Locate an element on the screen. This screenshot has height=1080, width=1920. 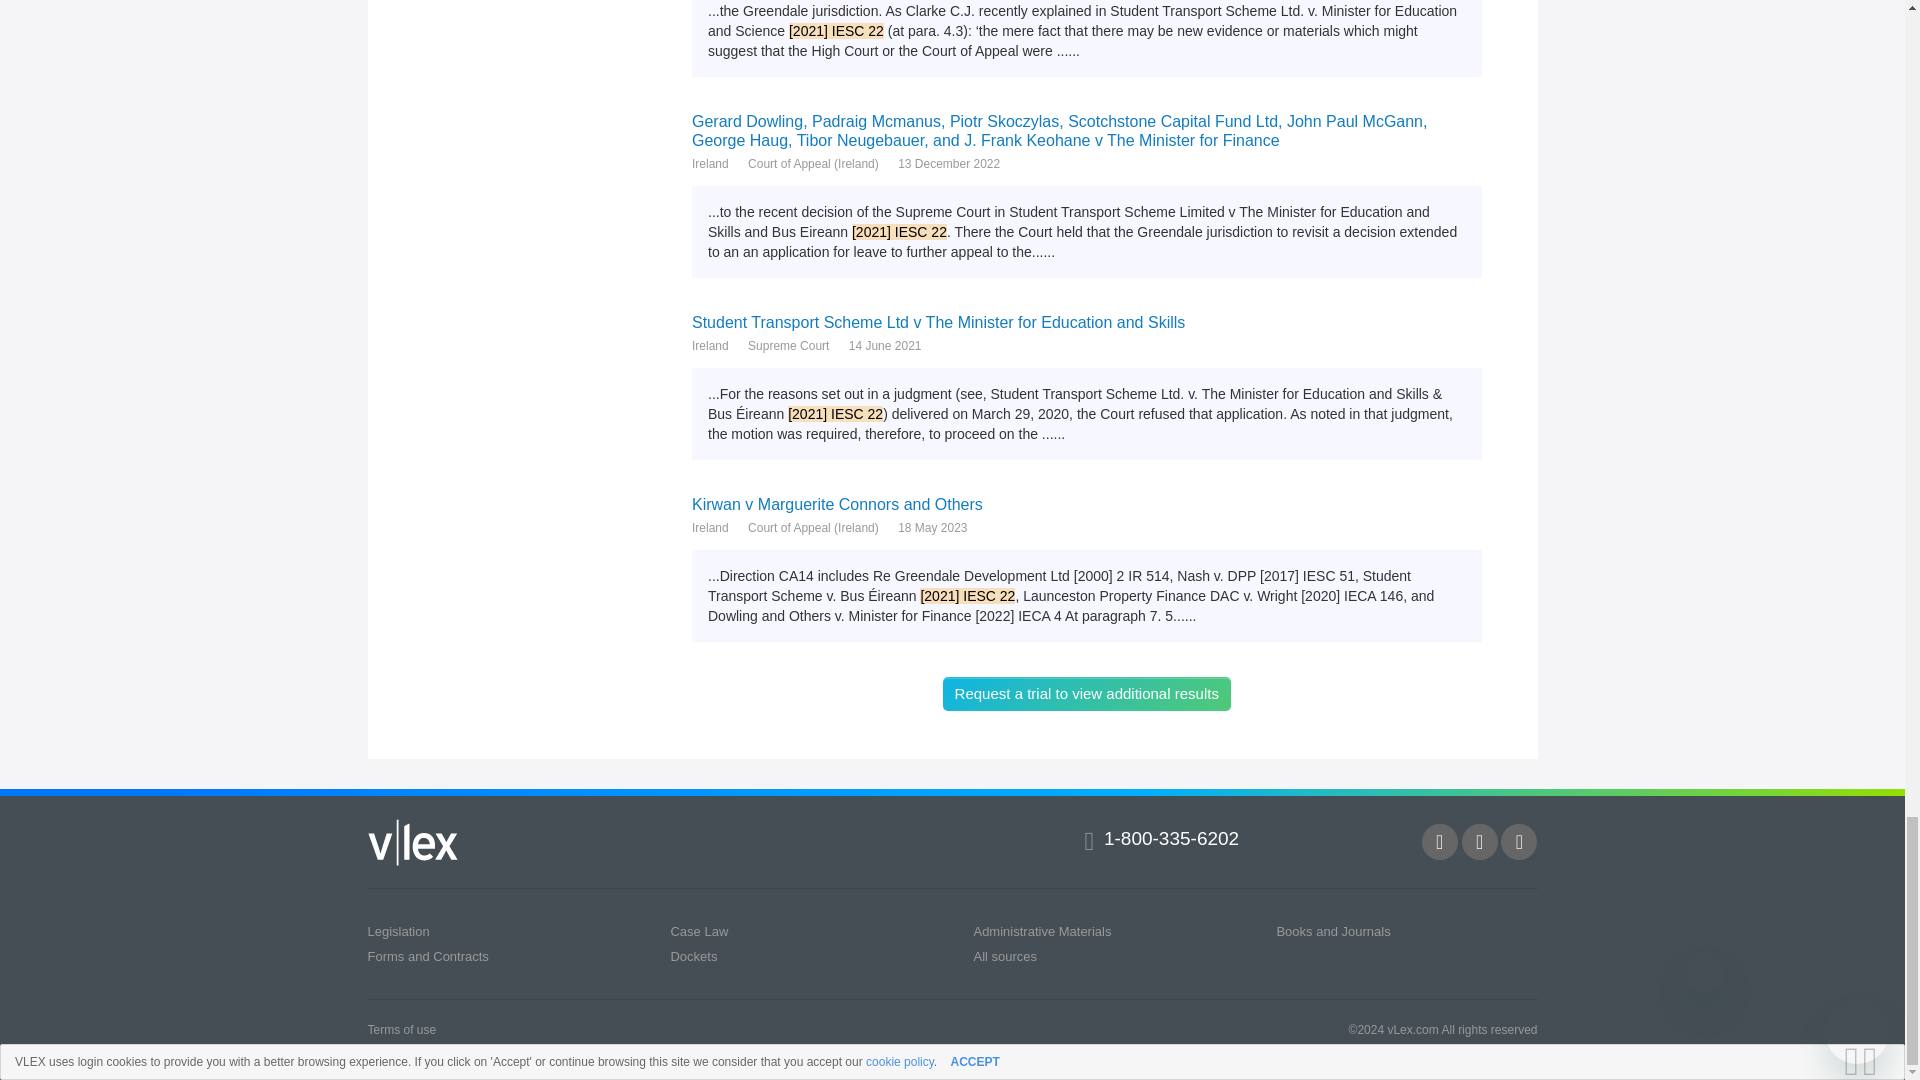
14 June 2021 is located at coordinates (884, 346).